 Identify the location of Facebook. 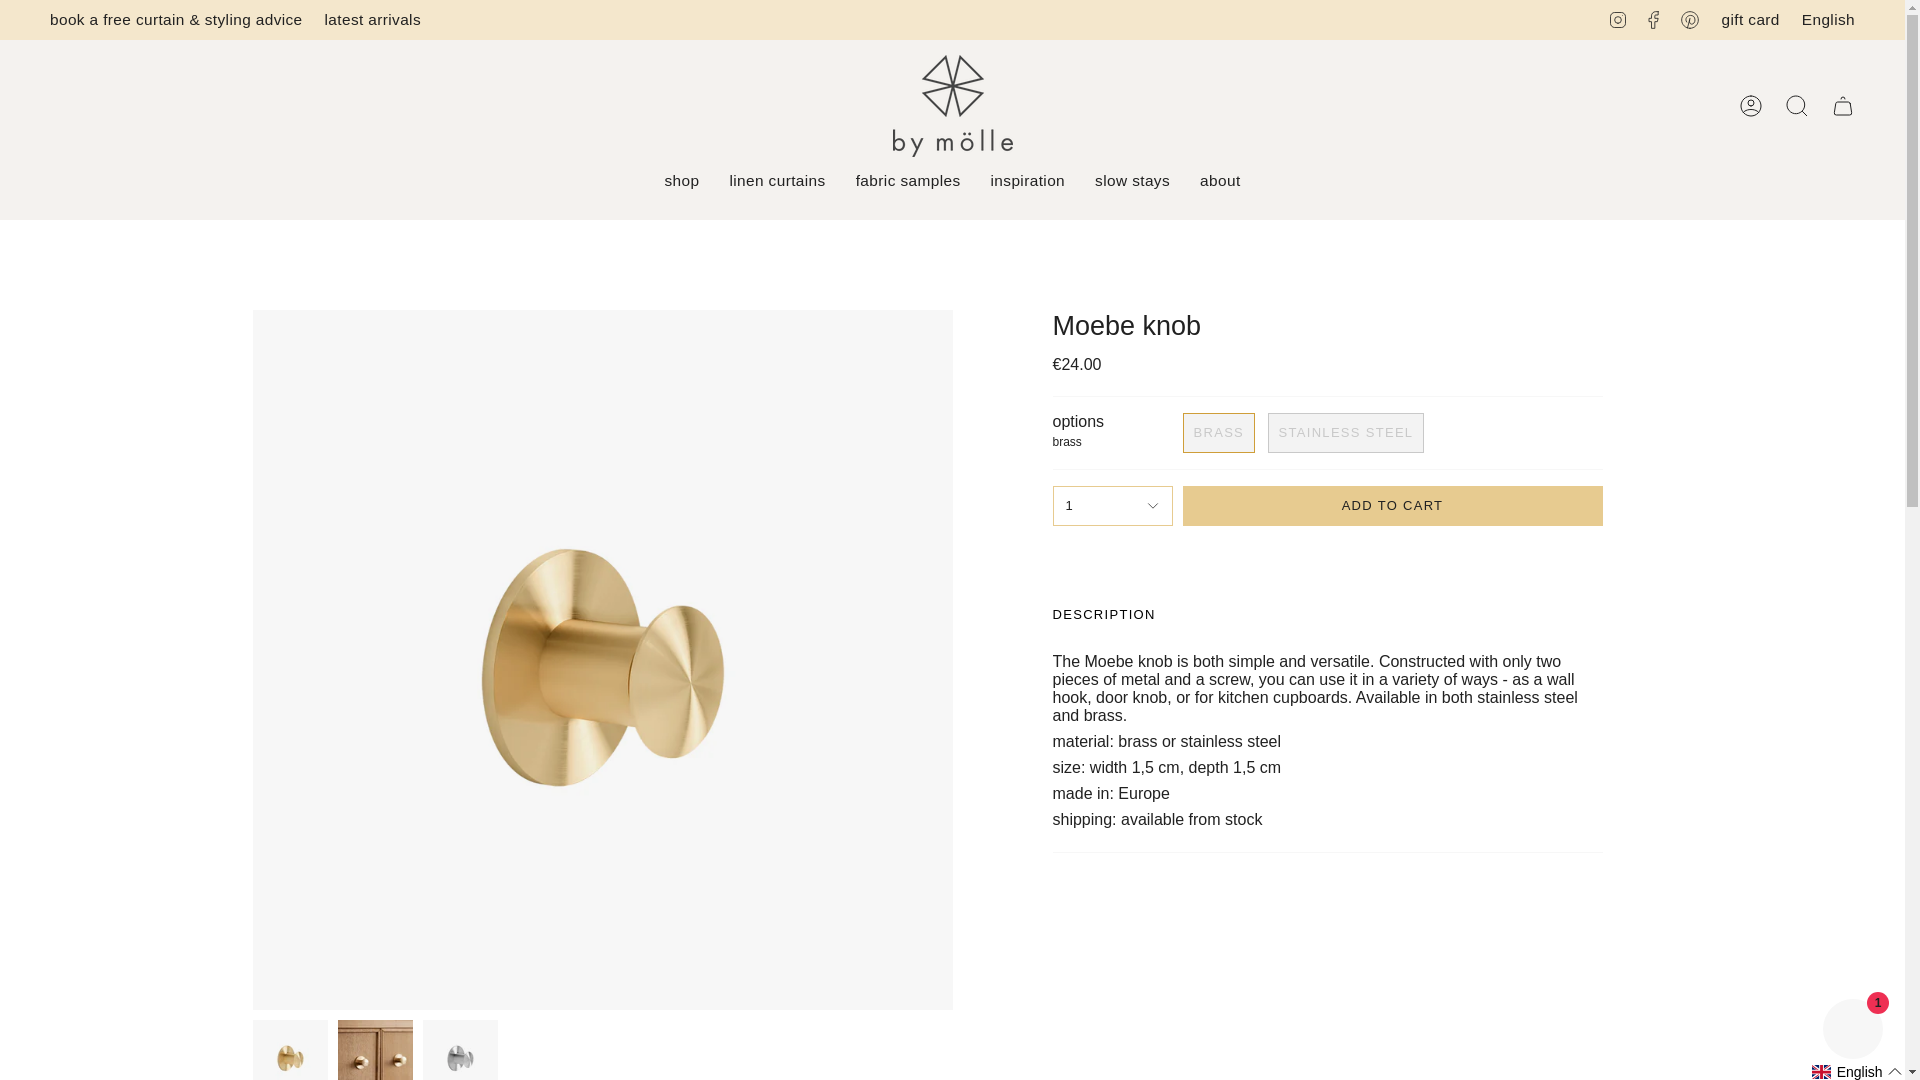
(1654, 18).